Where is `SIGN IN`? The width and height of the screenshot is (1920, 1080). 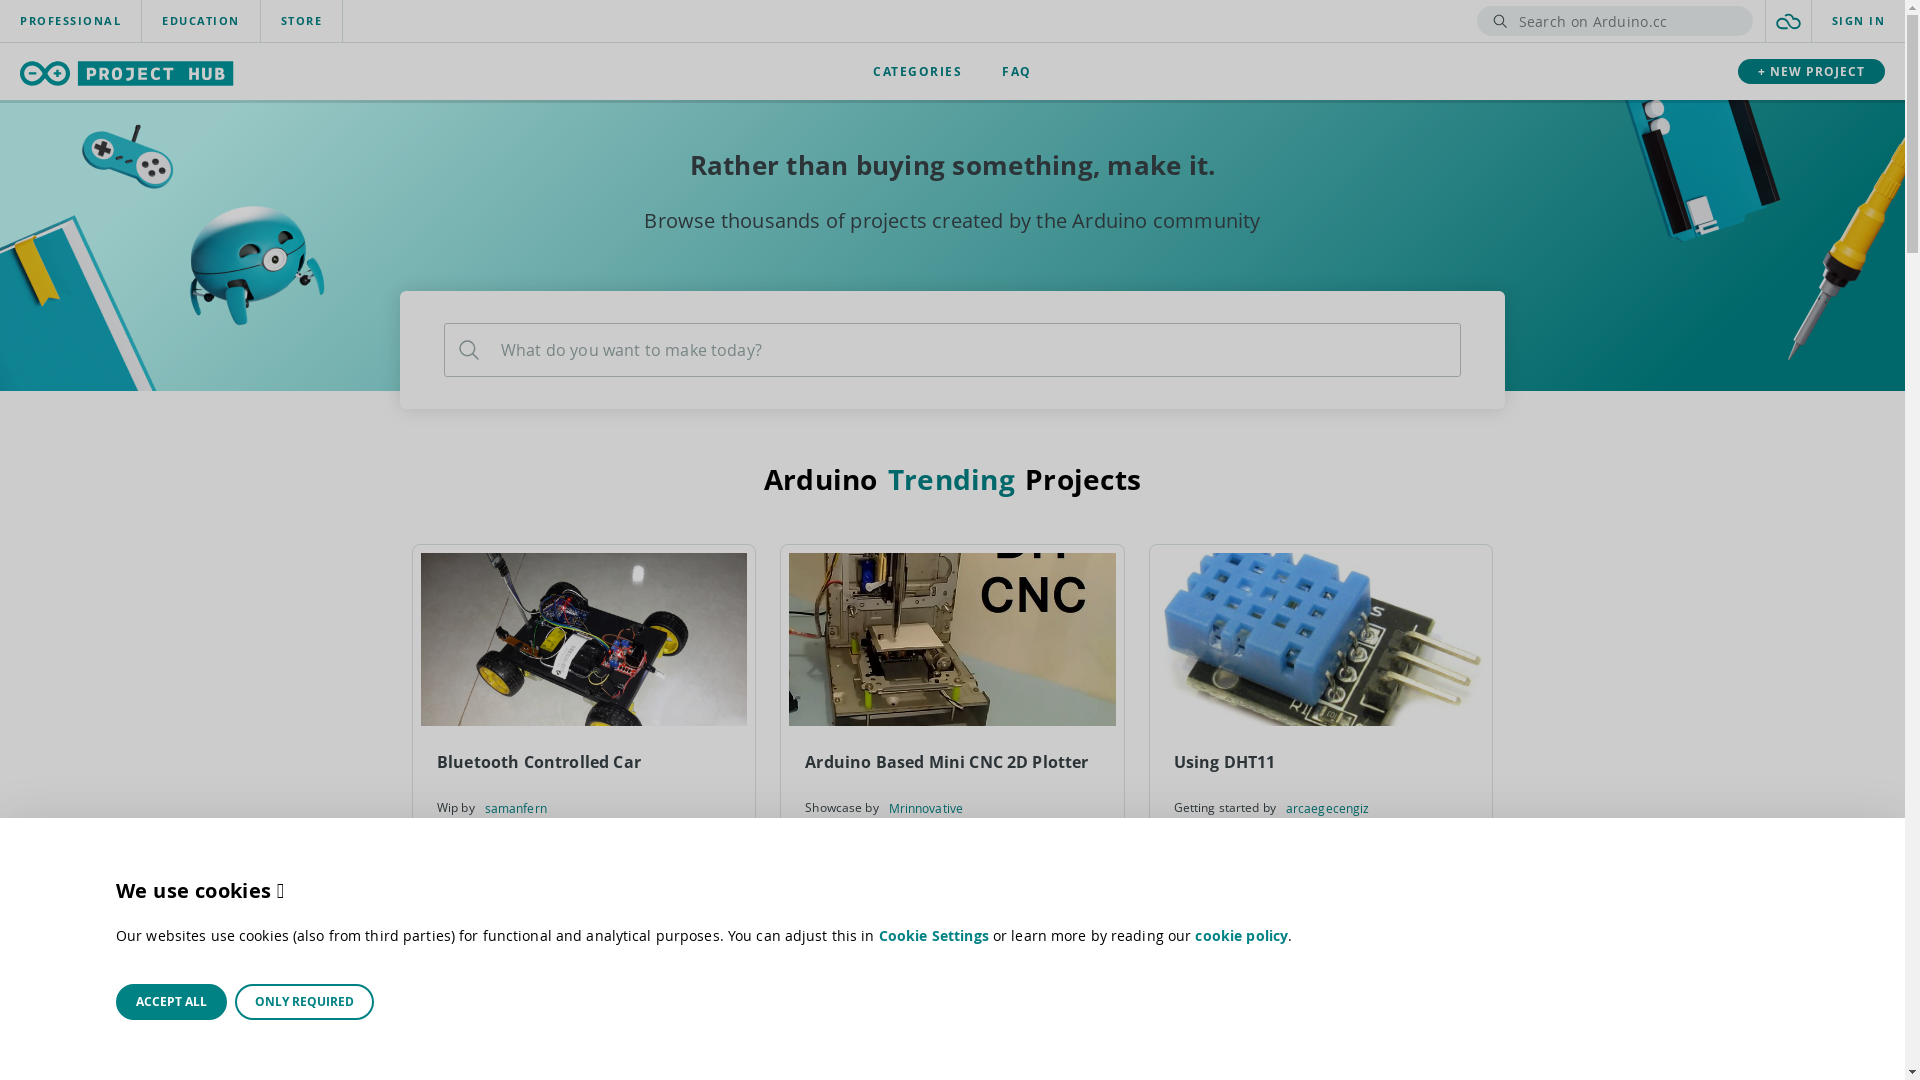 SIGN IN is located at coordinates (1859, 21).